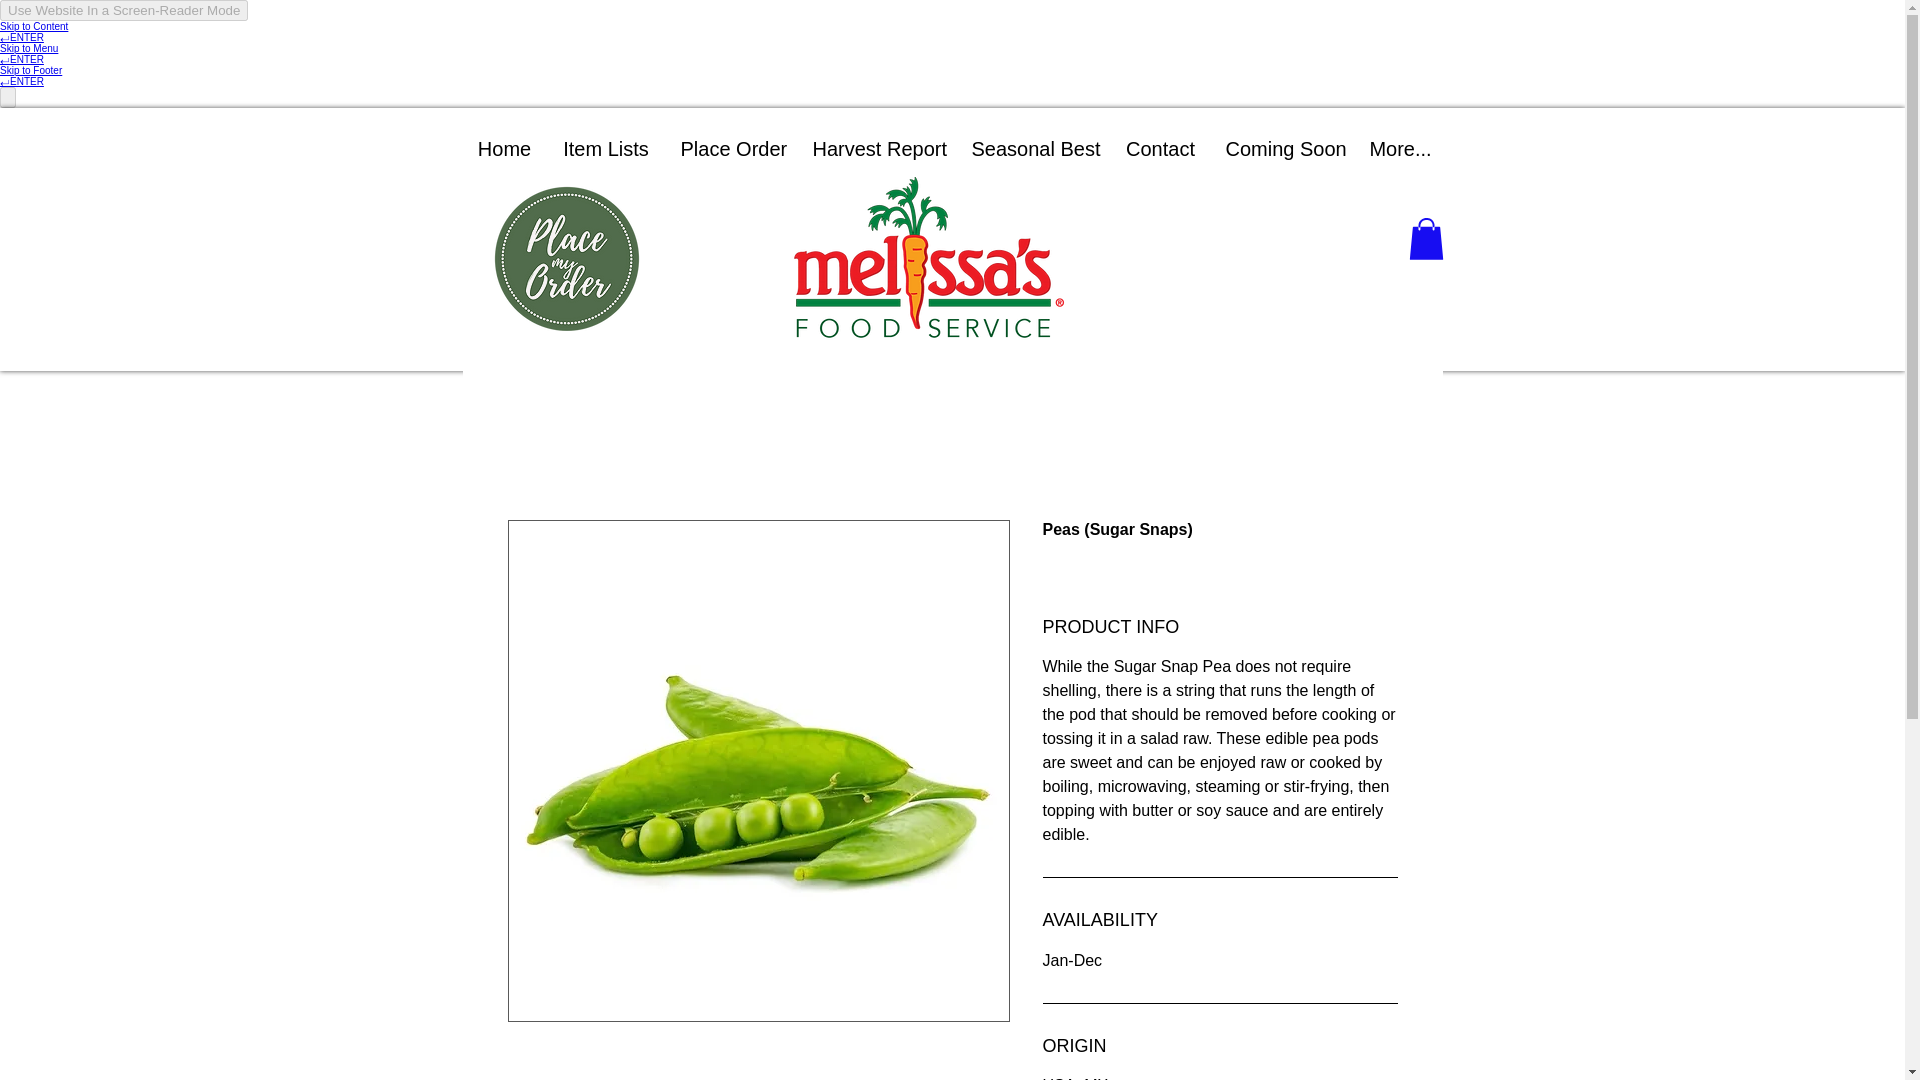 The image size is (1920, 1080). What do you see at coordinates (1032, 149) in the screenshot?
I see `Seasonal Best` at bounding box center [1032, 149].